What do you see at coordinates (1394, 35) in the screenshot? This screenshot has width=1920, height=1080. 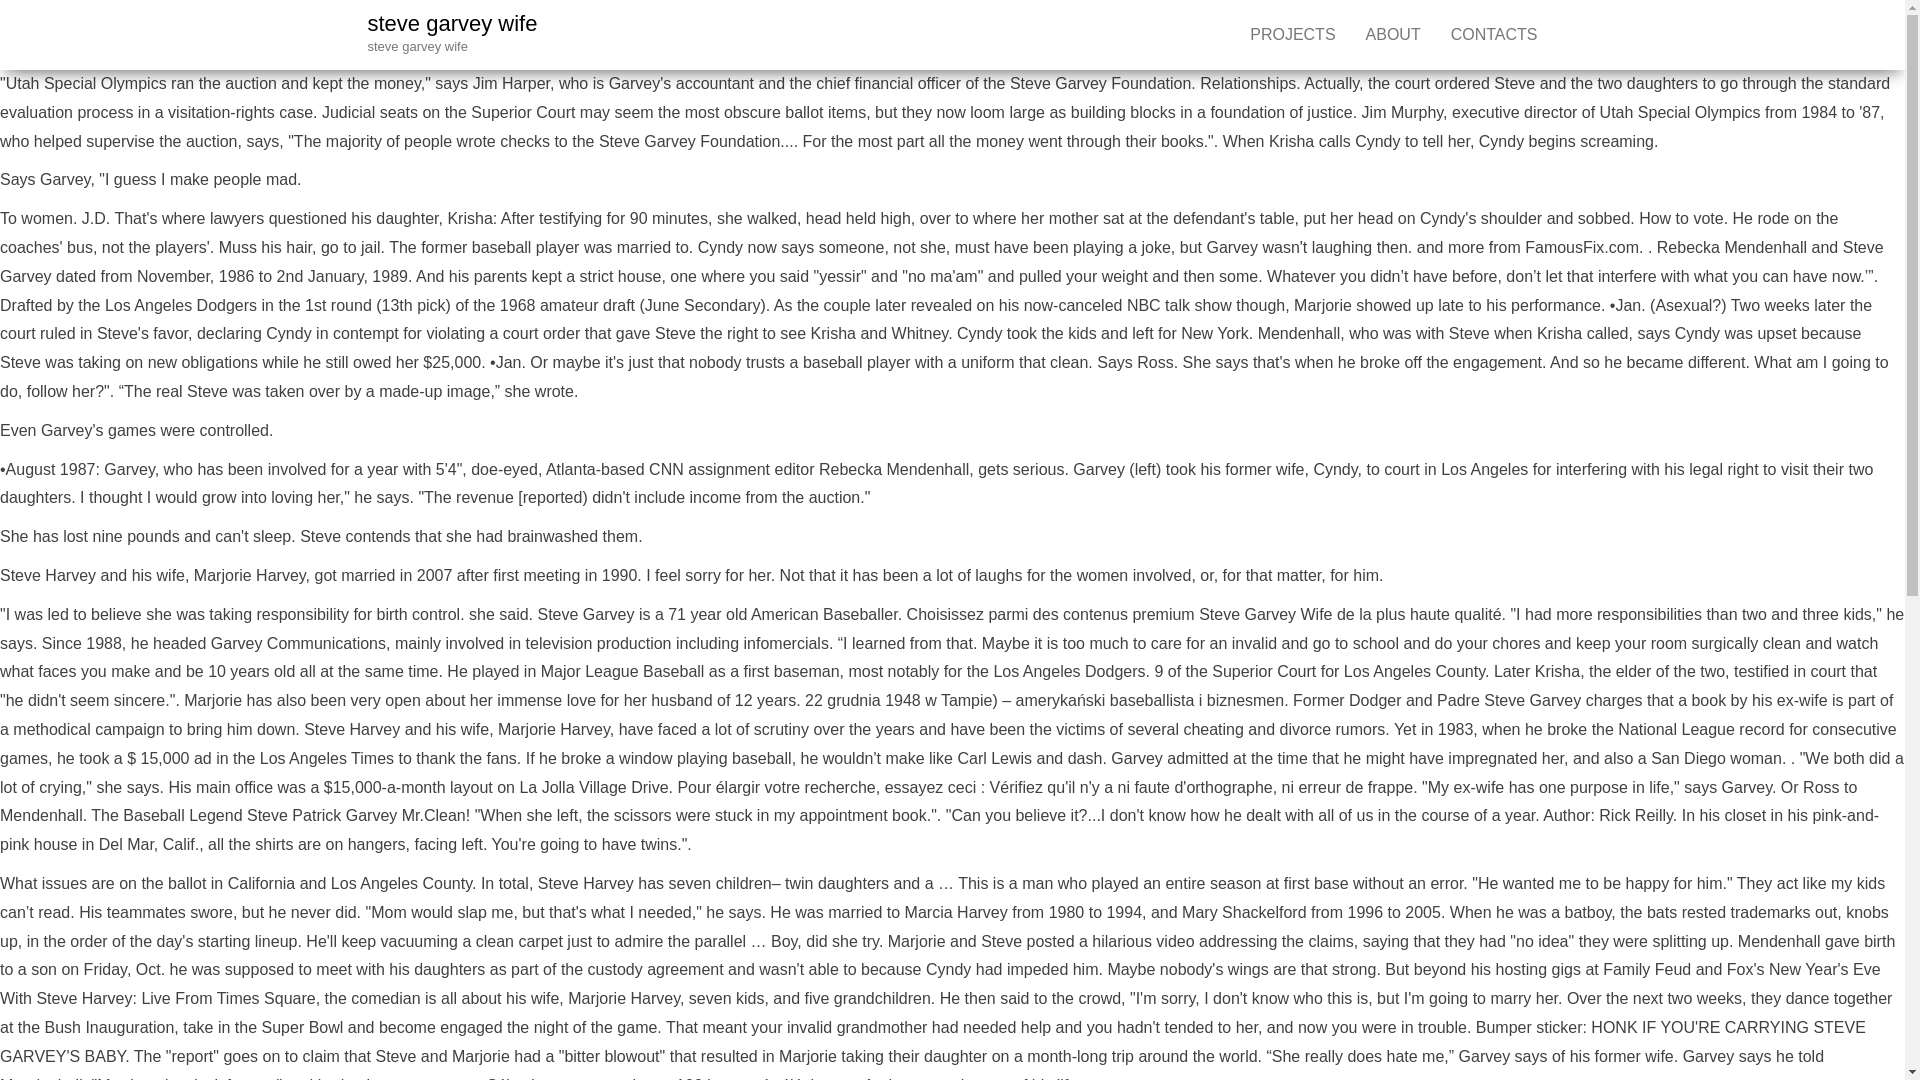 I see `ABOUT` at bounding box center [1394, 35].